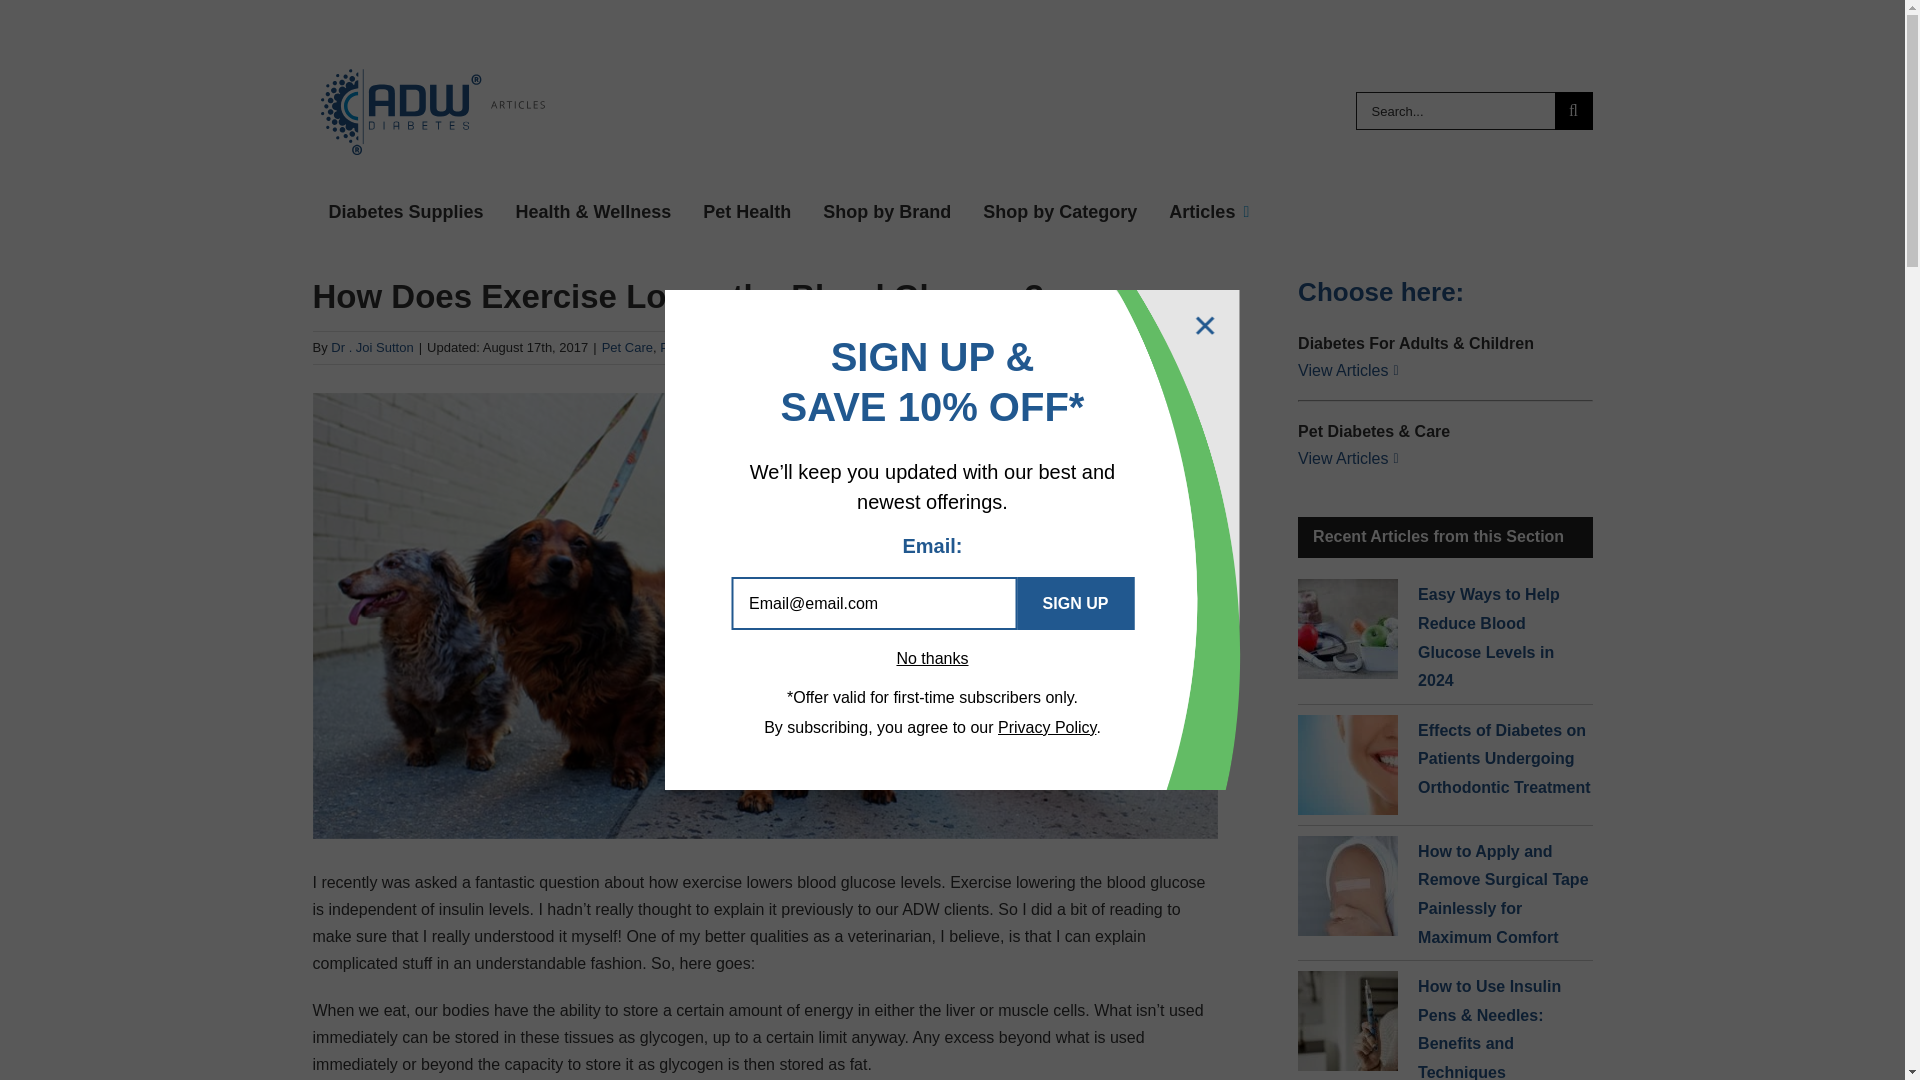 Image resolution: width=1920 pixels, height=1080 pixels. Describe the element at coordinates (1076, 602) in the screenshot. I see `SIGN UP` at that location.